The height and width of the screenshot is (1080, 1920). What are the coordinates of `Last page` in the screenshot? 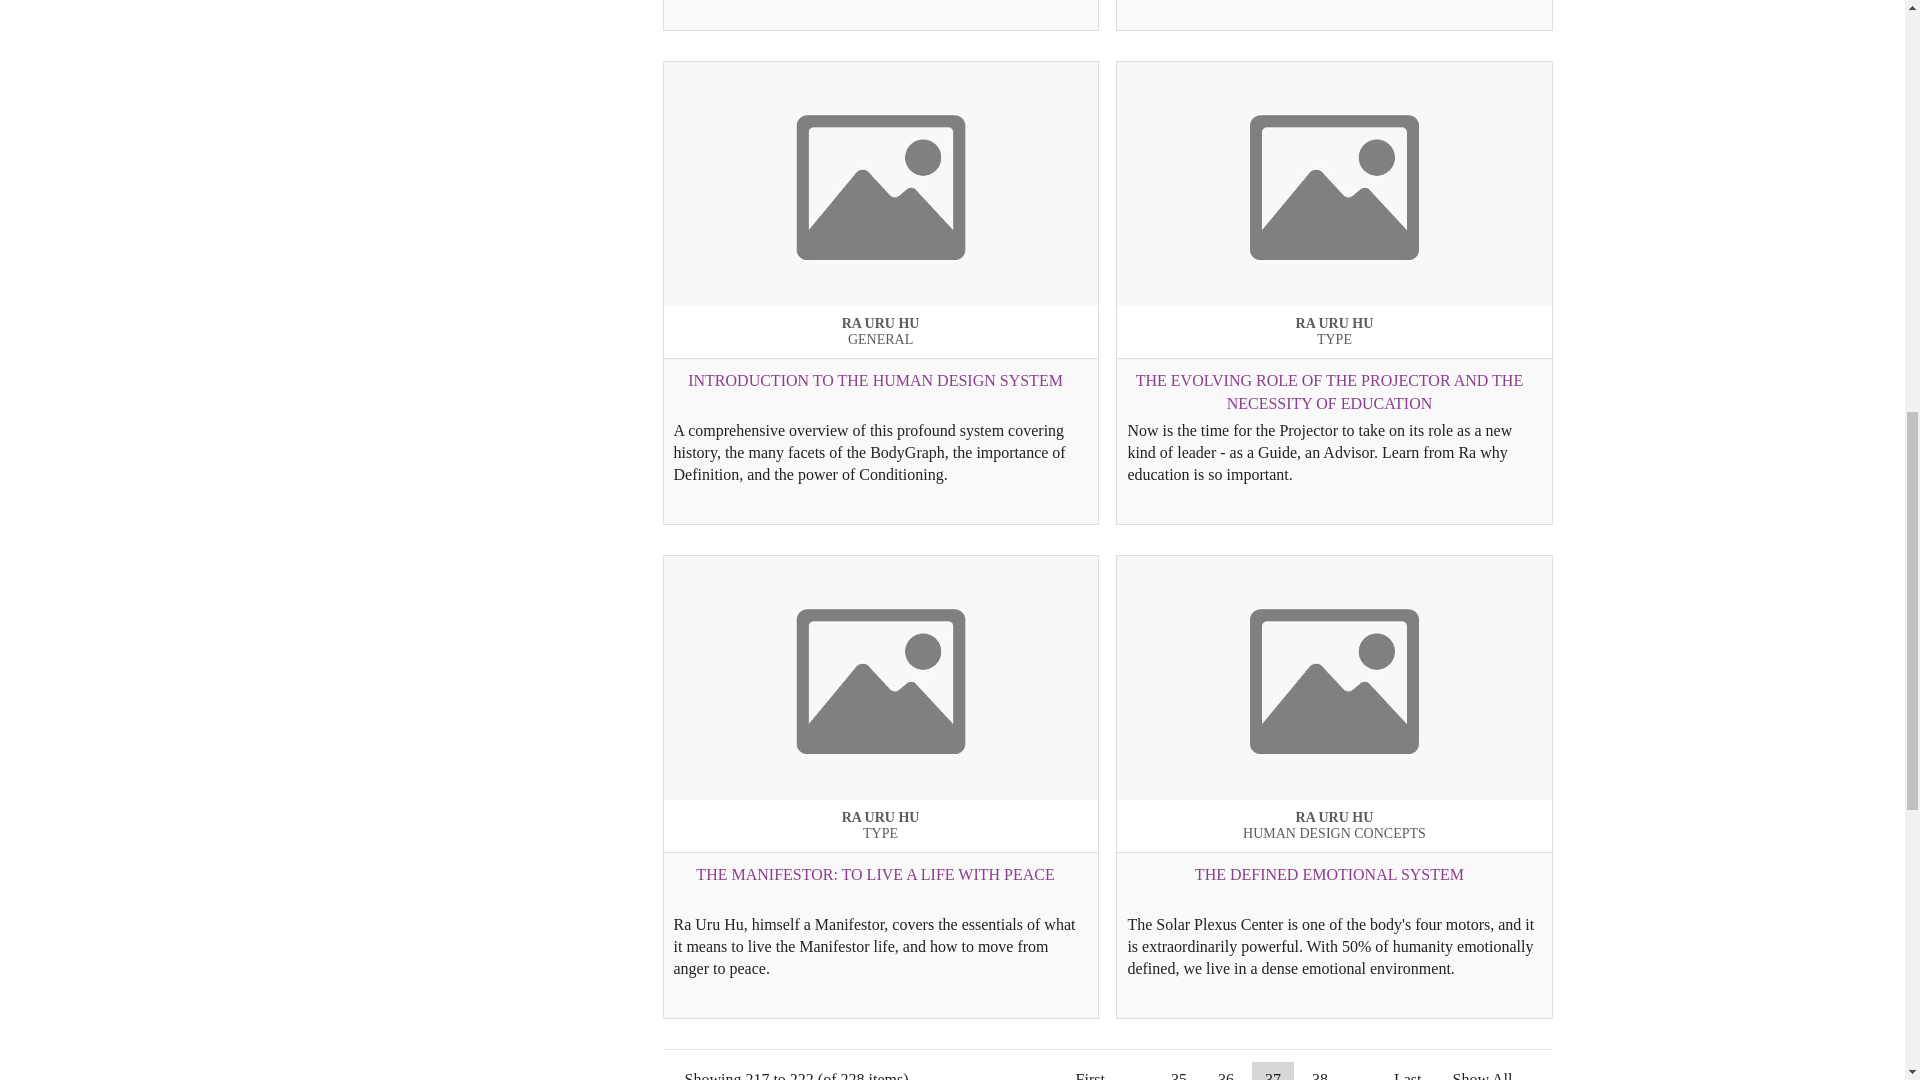 It's located at (1407, 1070).